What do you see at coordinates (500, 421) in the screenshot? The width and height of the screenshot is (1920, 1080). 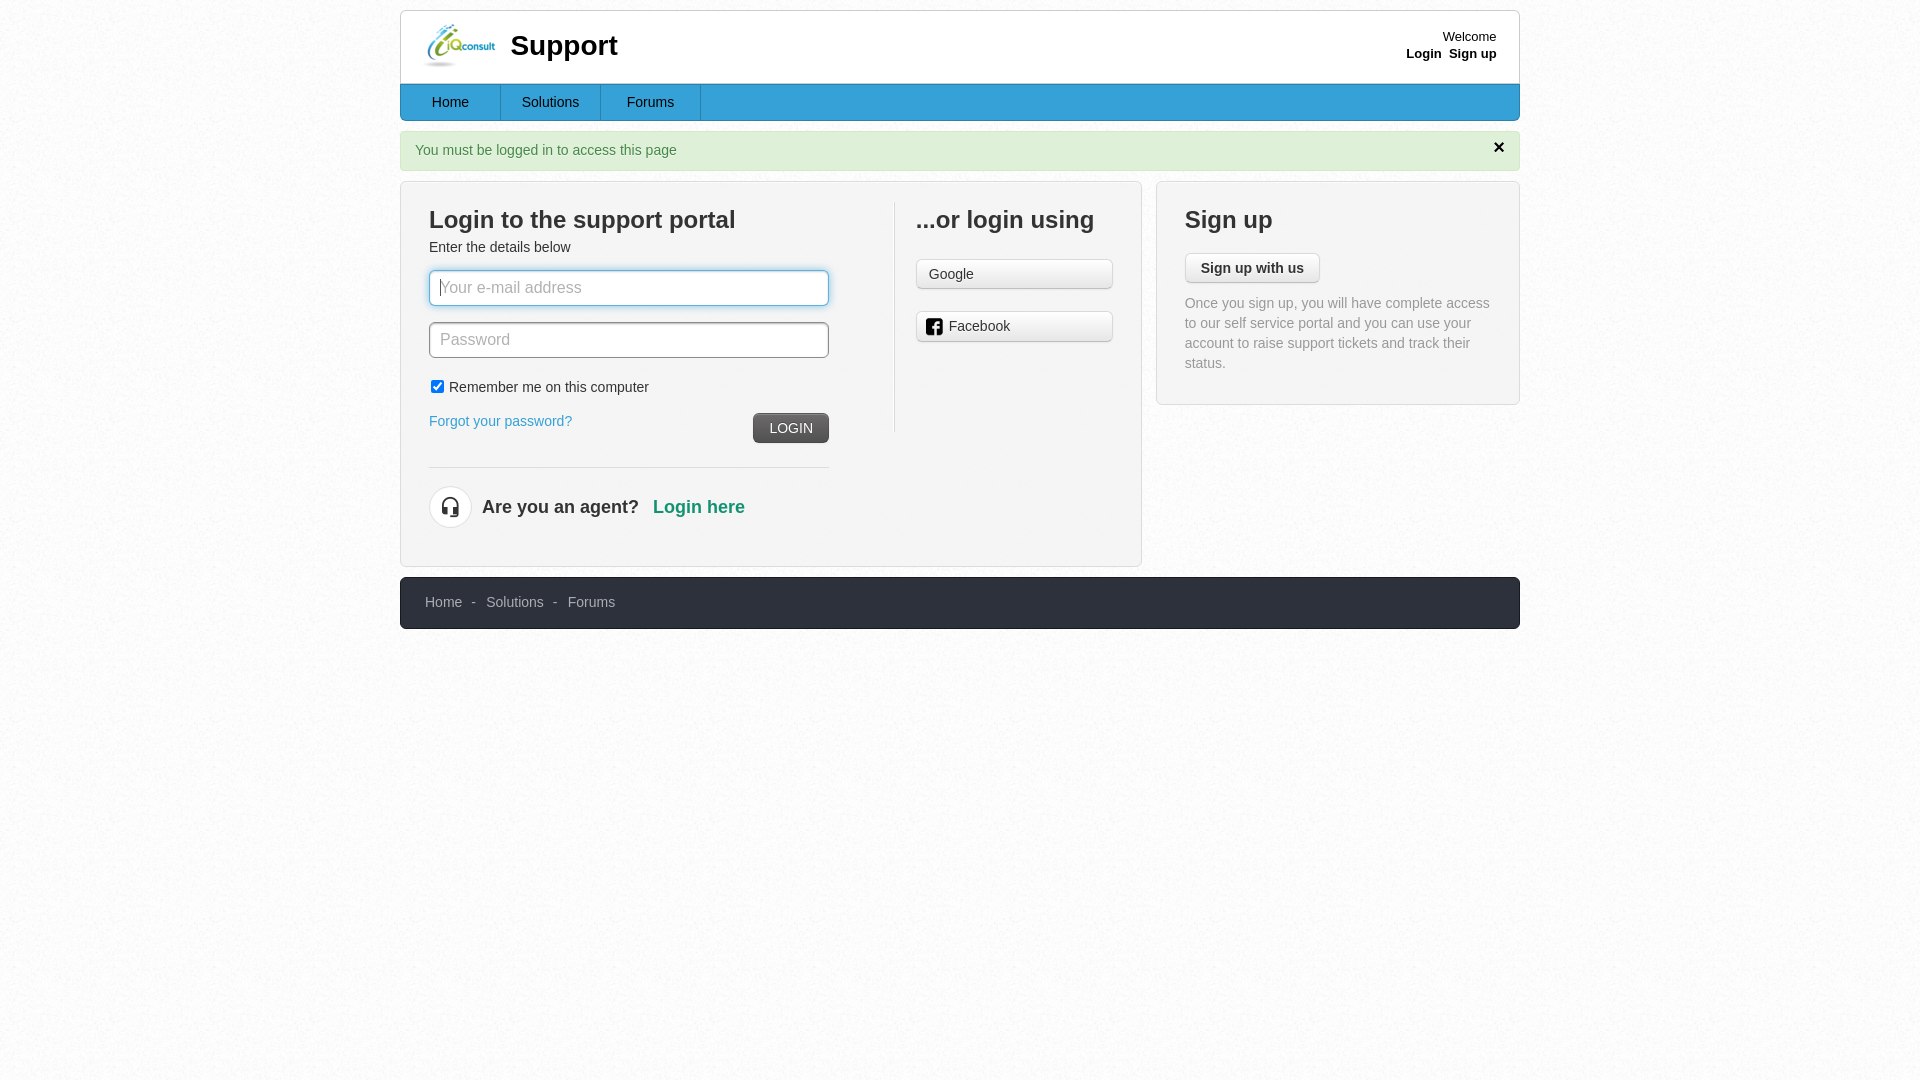 I see `Forgot your password?` at bounding box center [500, 421].